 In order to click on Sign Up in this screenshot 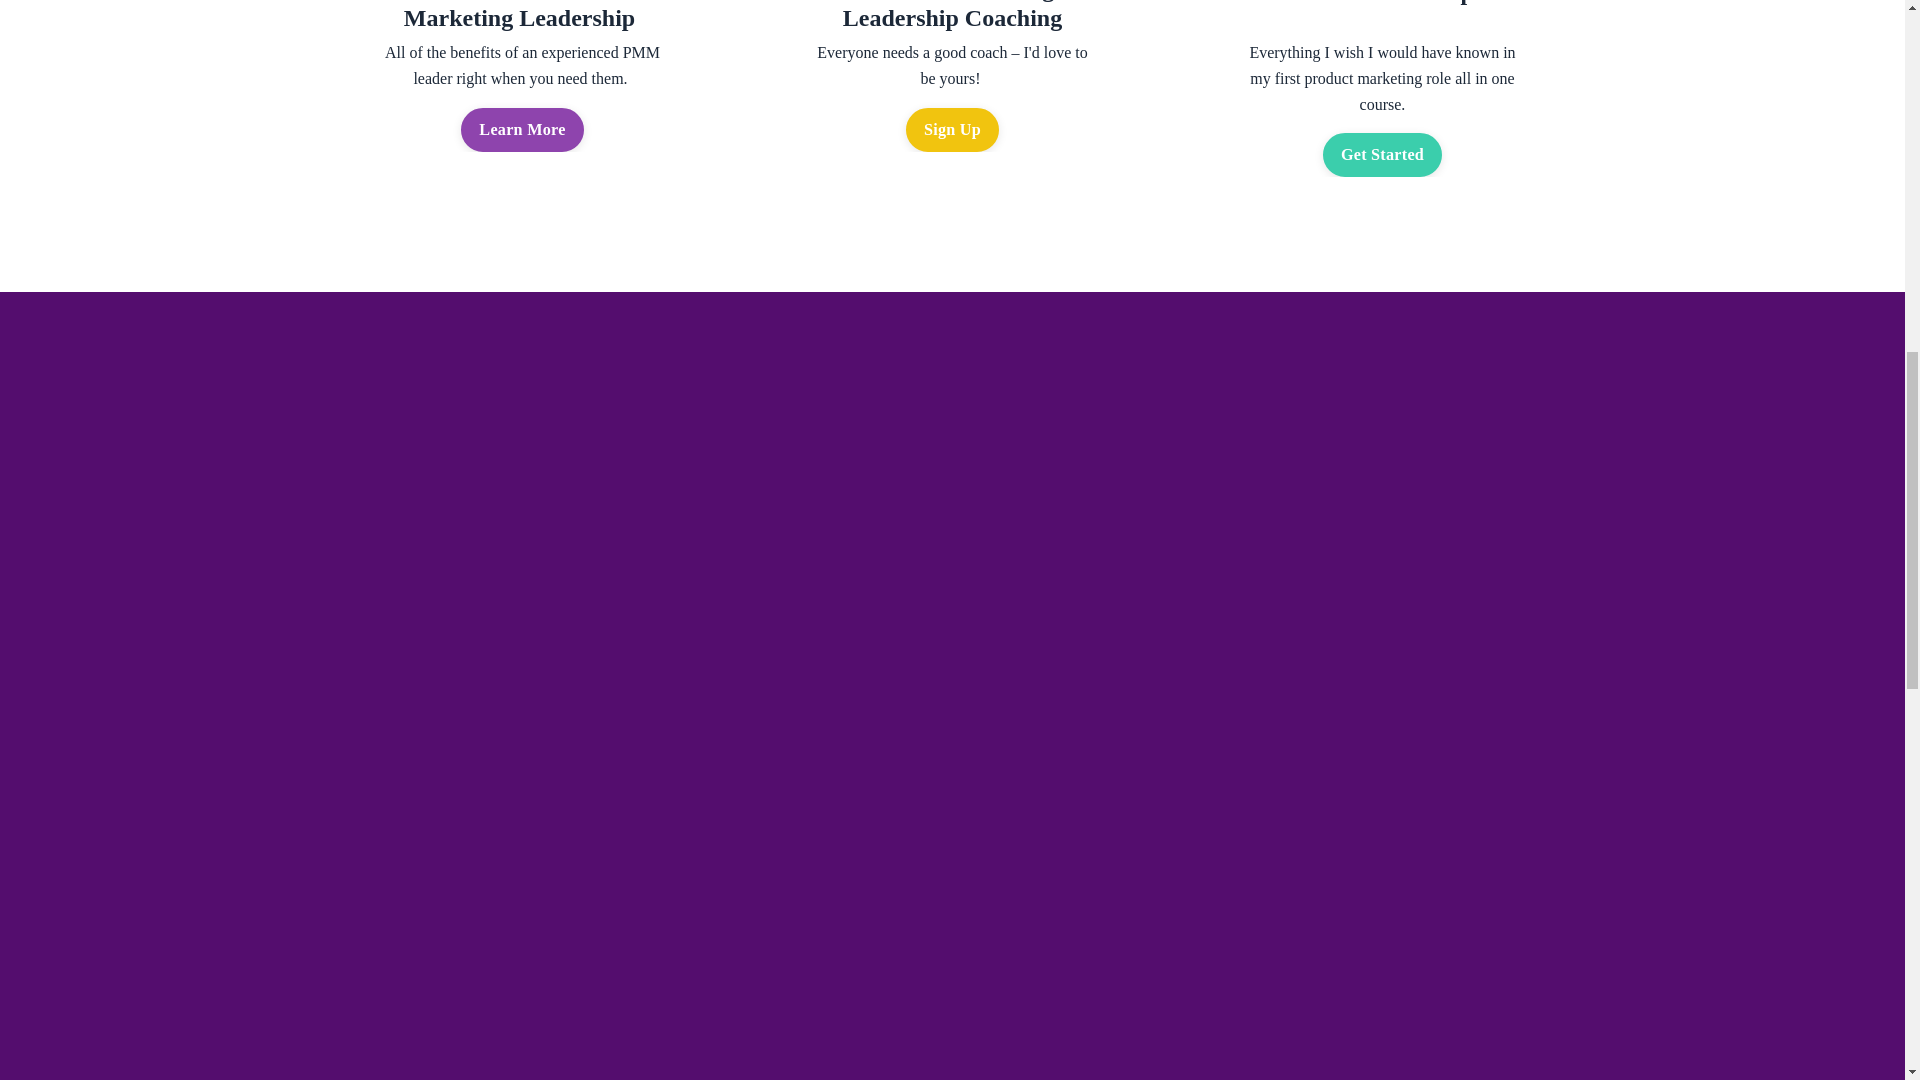, I will do `click(952, 130)`.